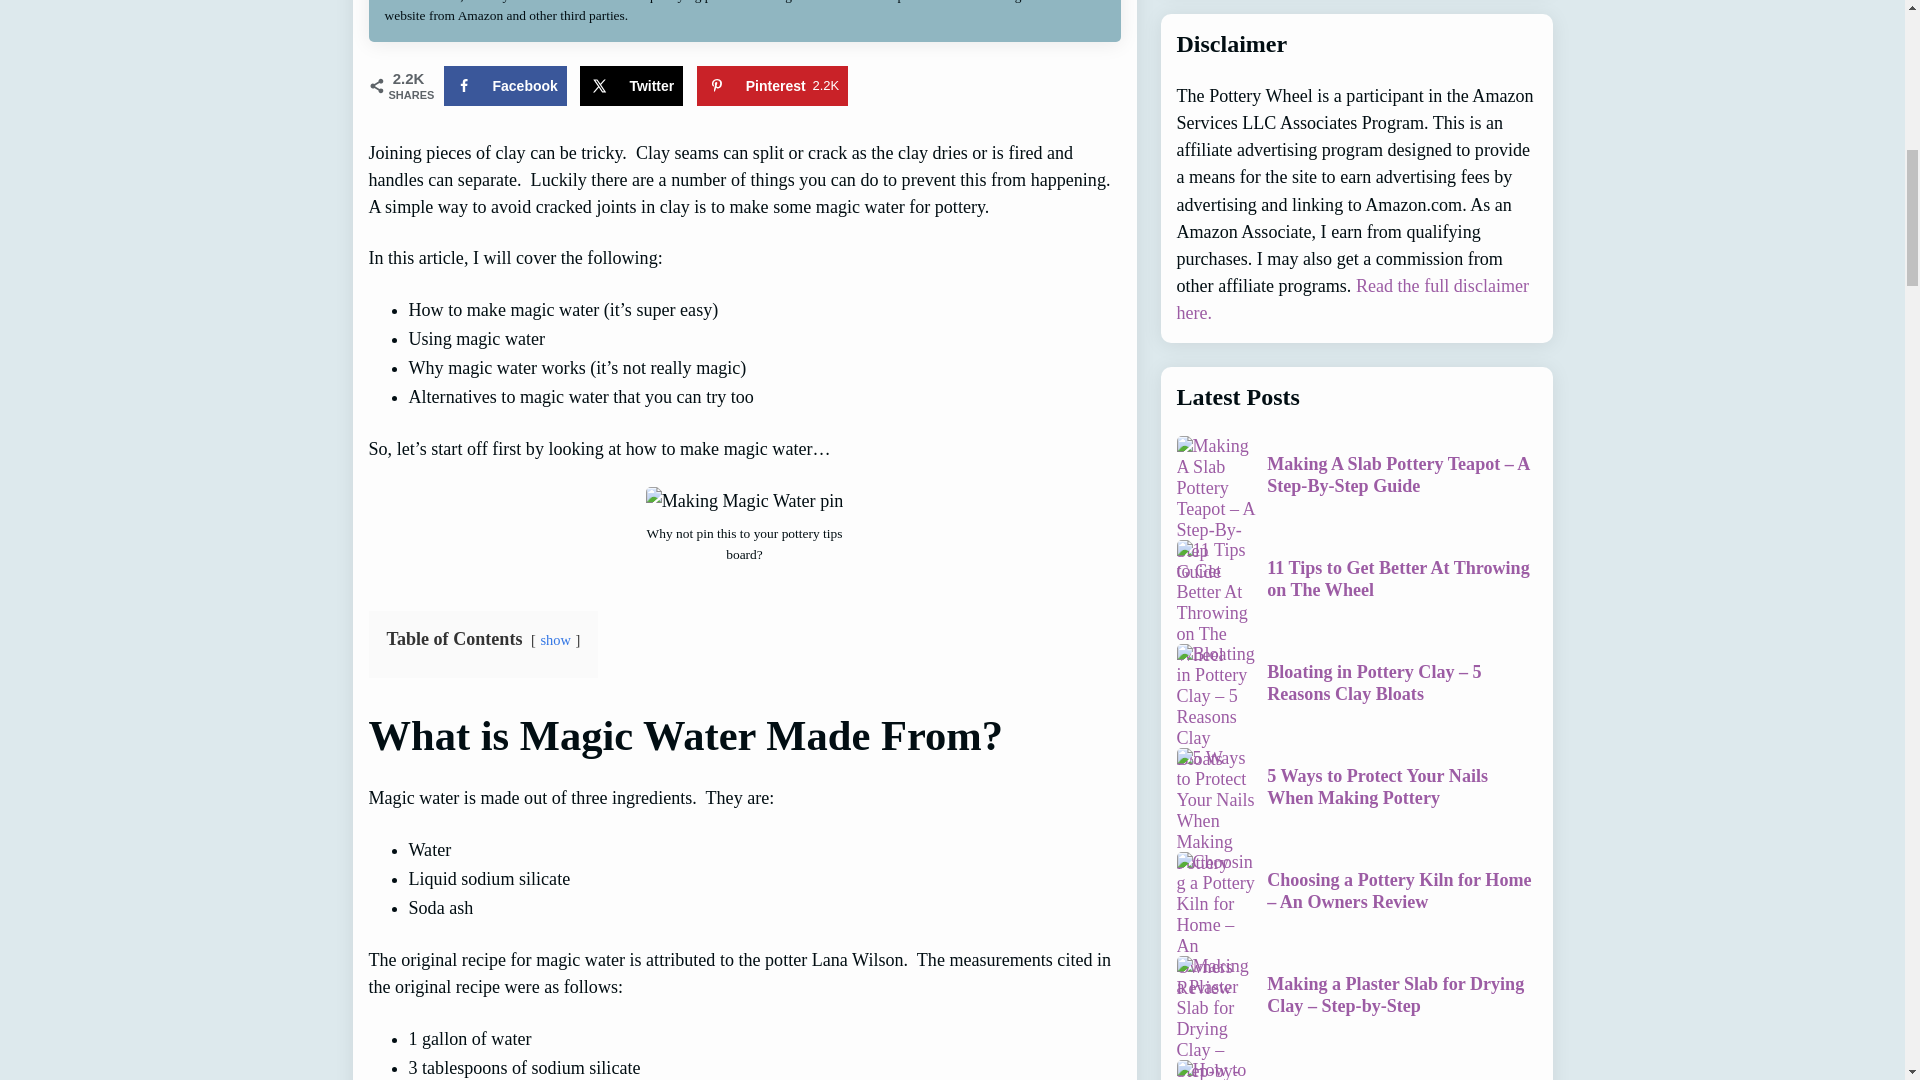 The height and width of the screenshot is (1080, 1920). I want to click on show, so click(554, 640).